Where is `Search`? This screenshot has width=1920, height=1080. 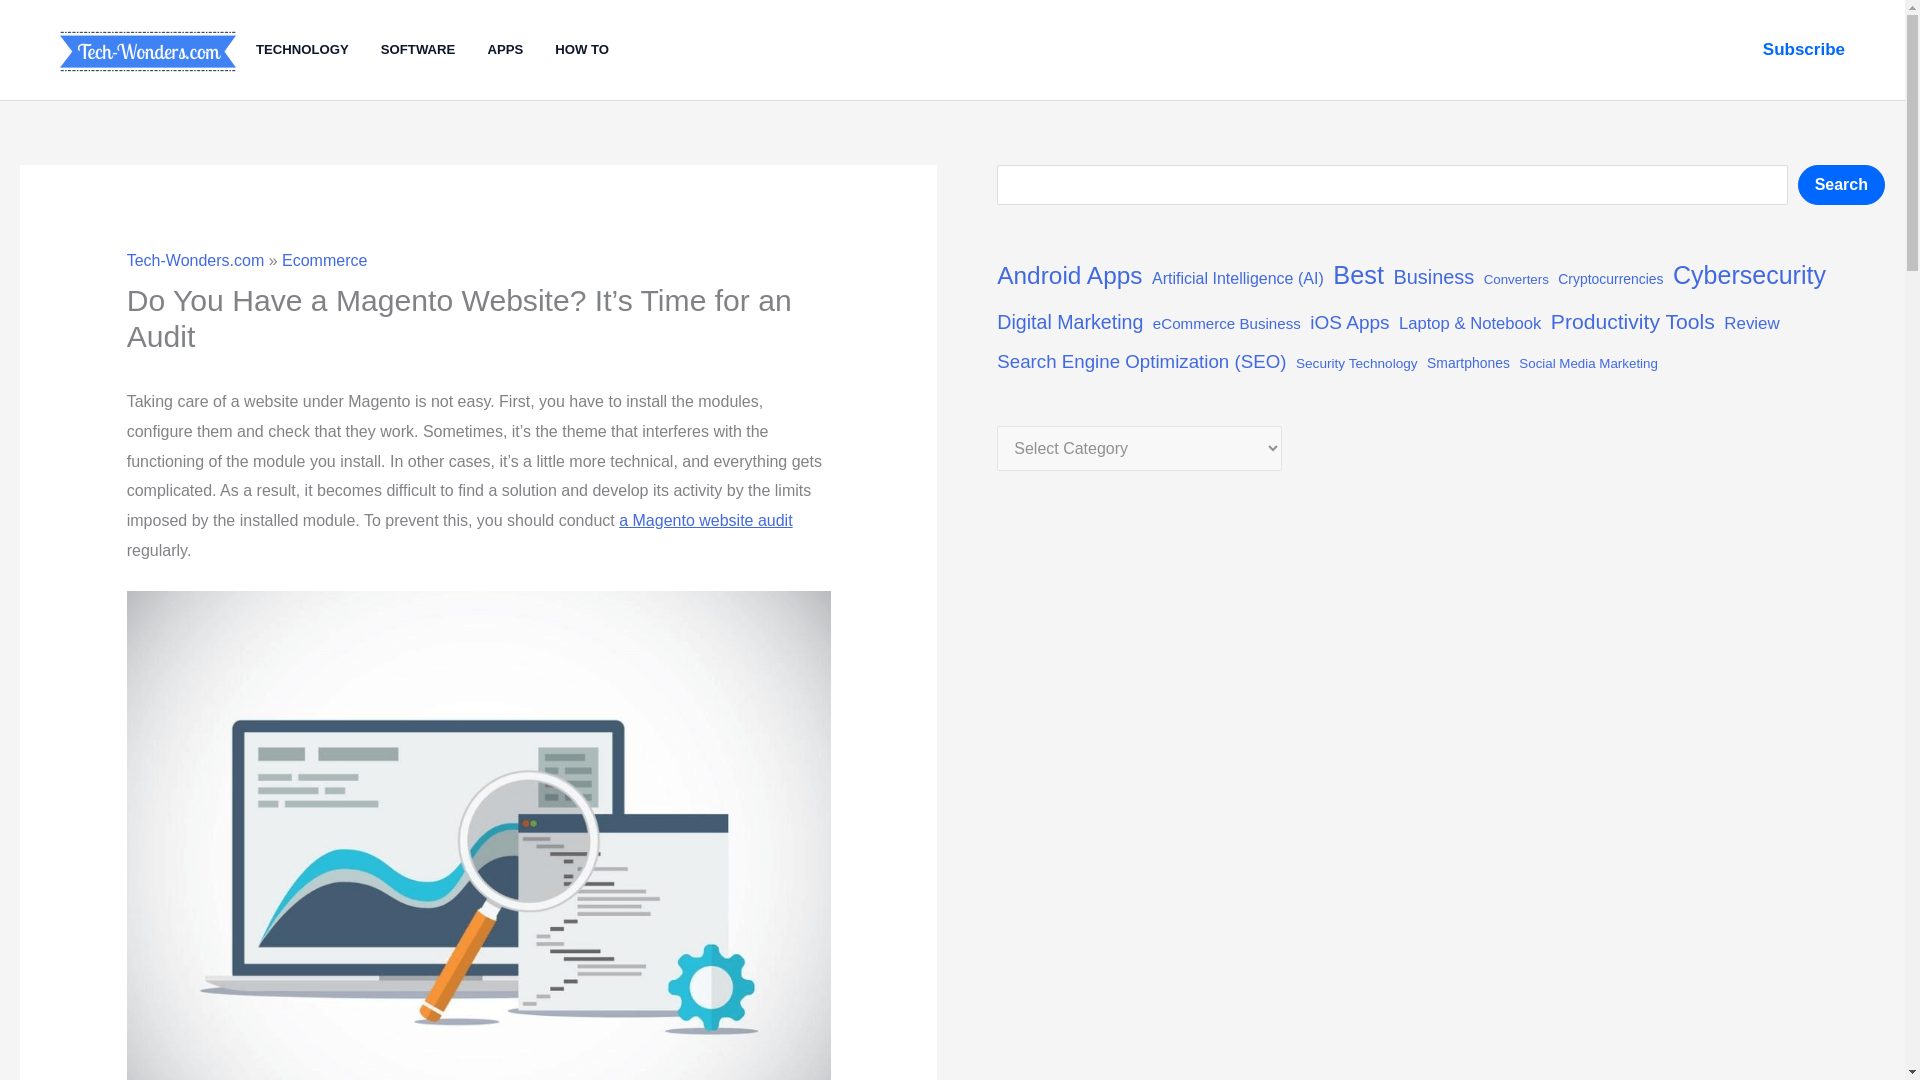 Search is located at coordinates (1841, 185).